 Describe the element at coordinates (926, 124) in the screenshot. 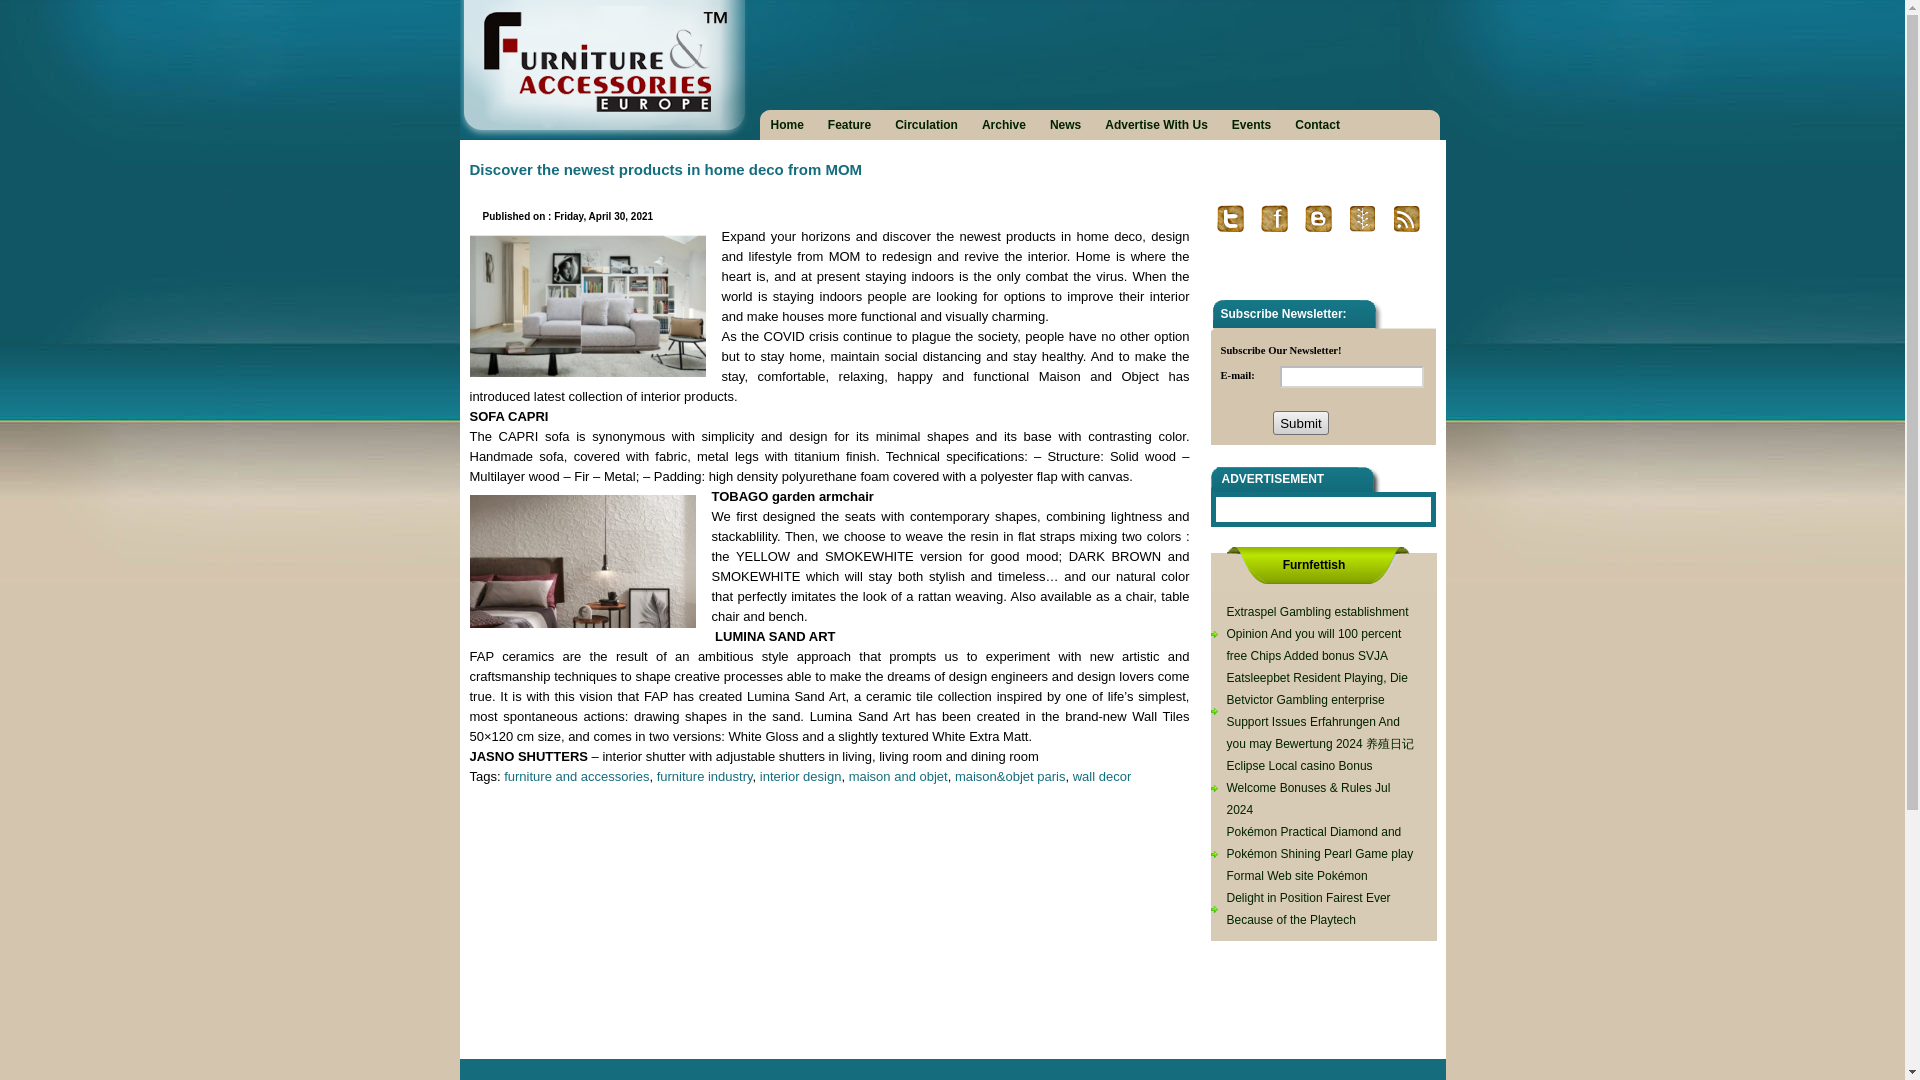

I see `Circulation` at that location.